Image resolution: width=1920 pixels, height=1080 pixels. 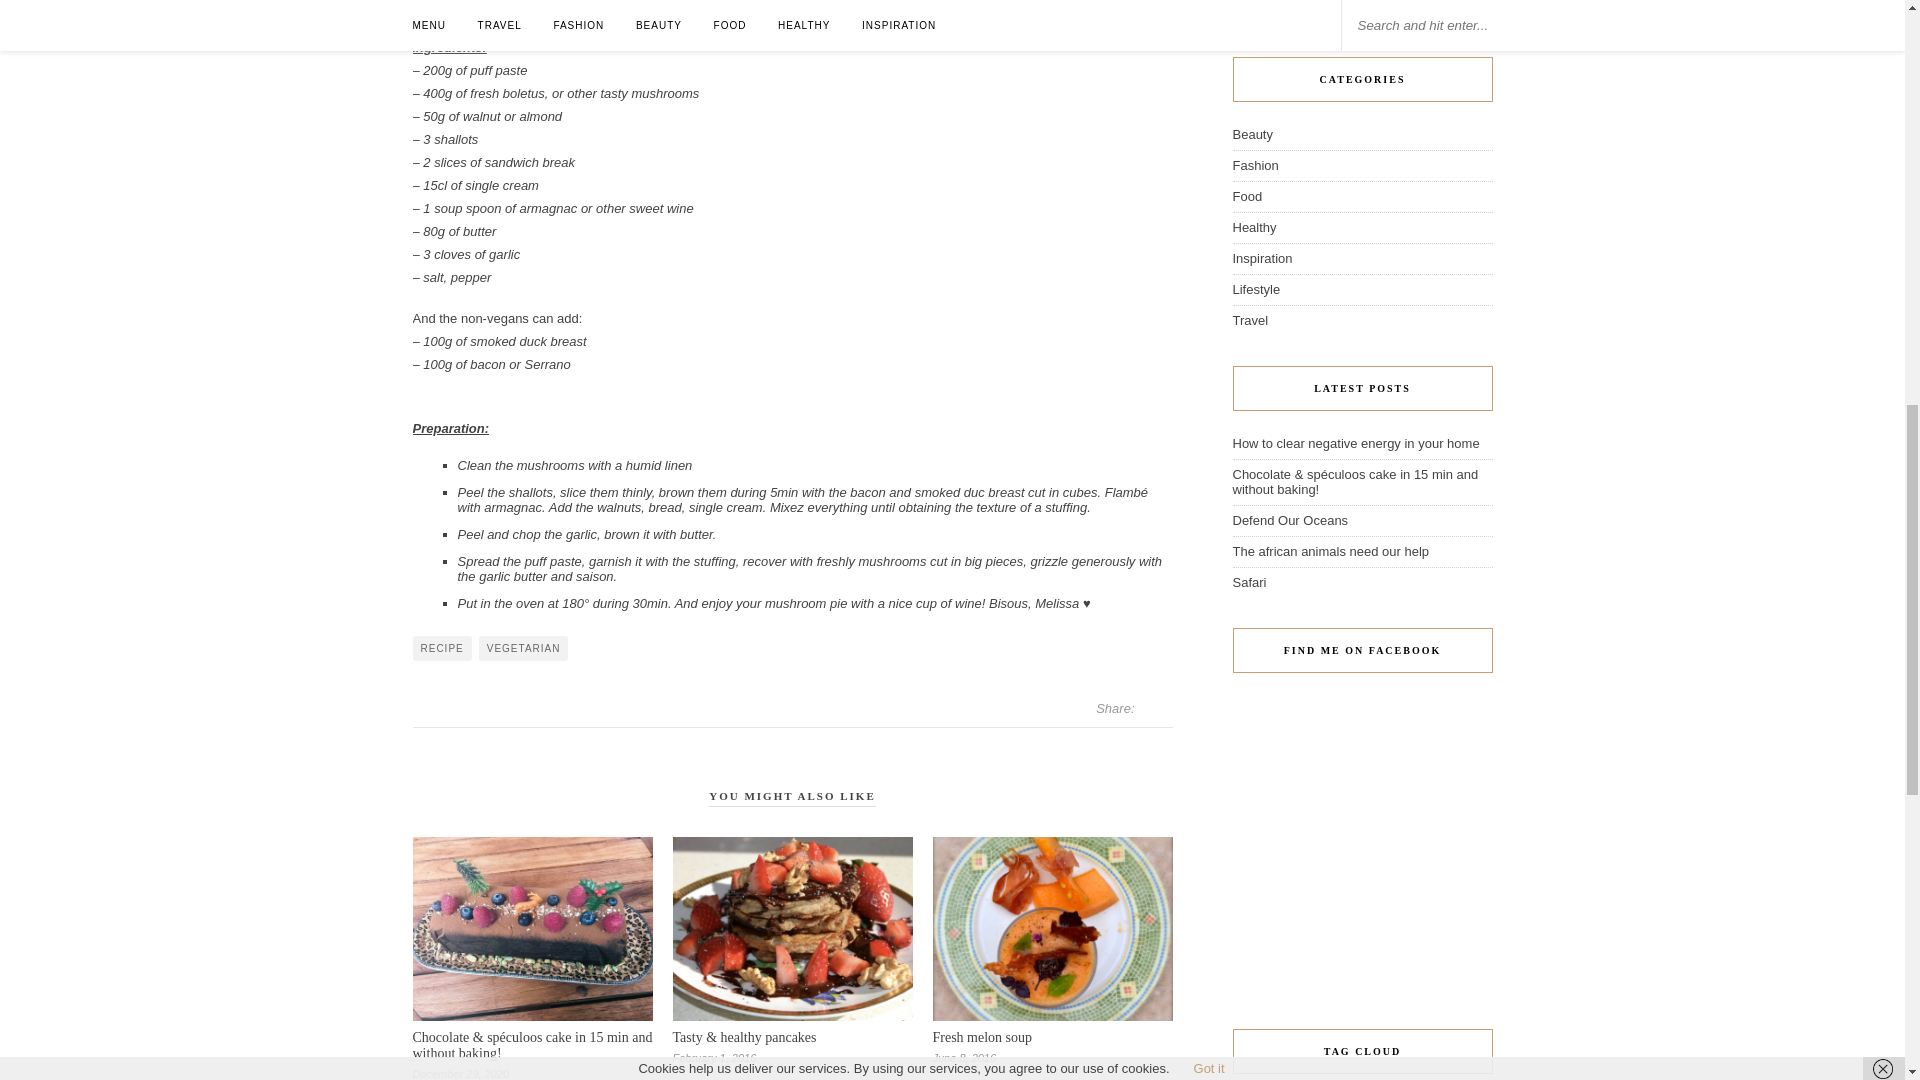 What do you see at coordinates (441, 648) in the screenshot?
I see `RECIPE` at bounding box center [441, 648].